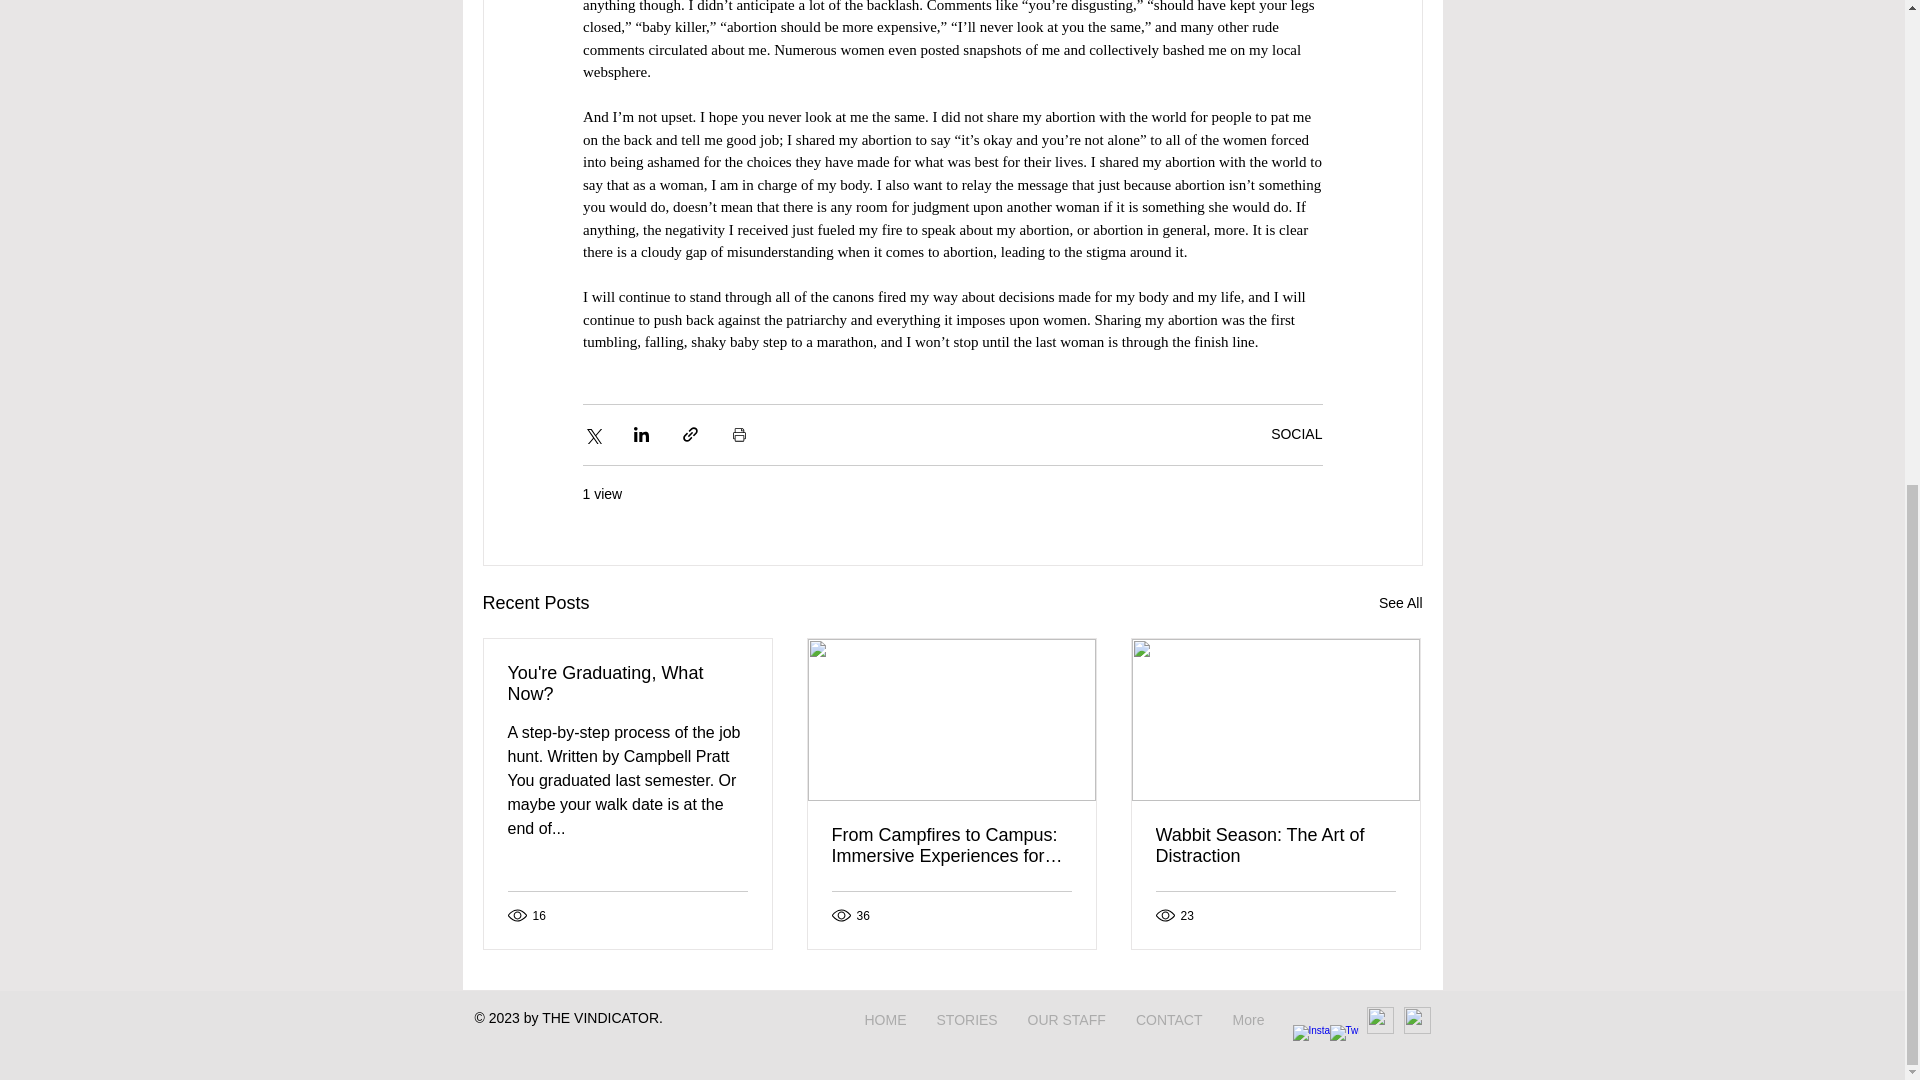  Describe the element at coordinates (1168, 1020) in the screenshot. I see `CONTACT` at that location.